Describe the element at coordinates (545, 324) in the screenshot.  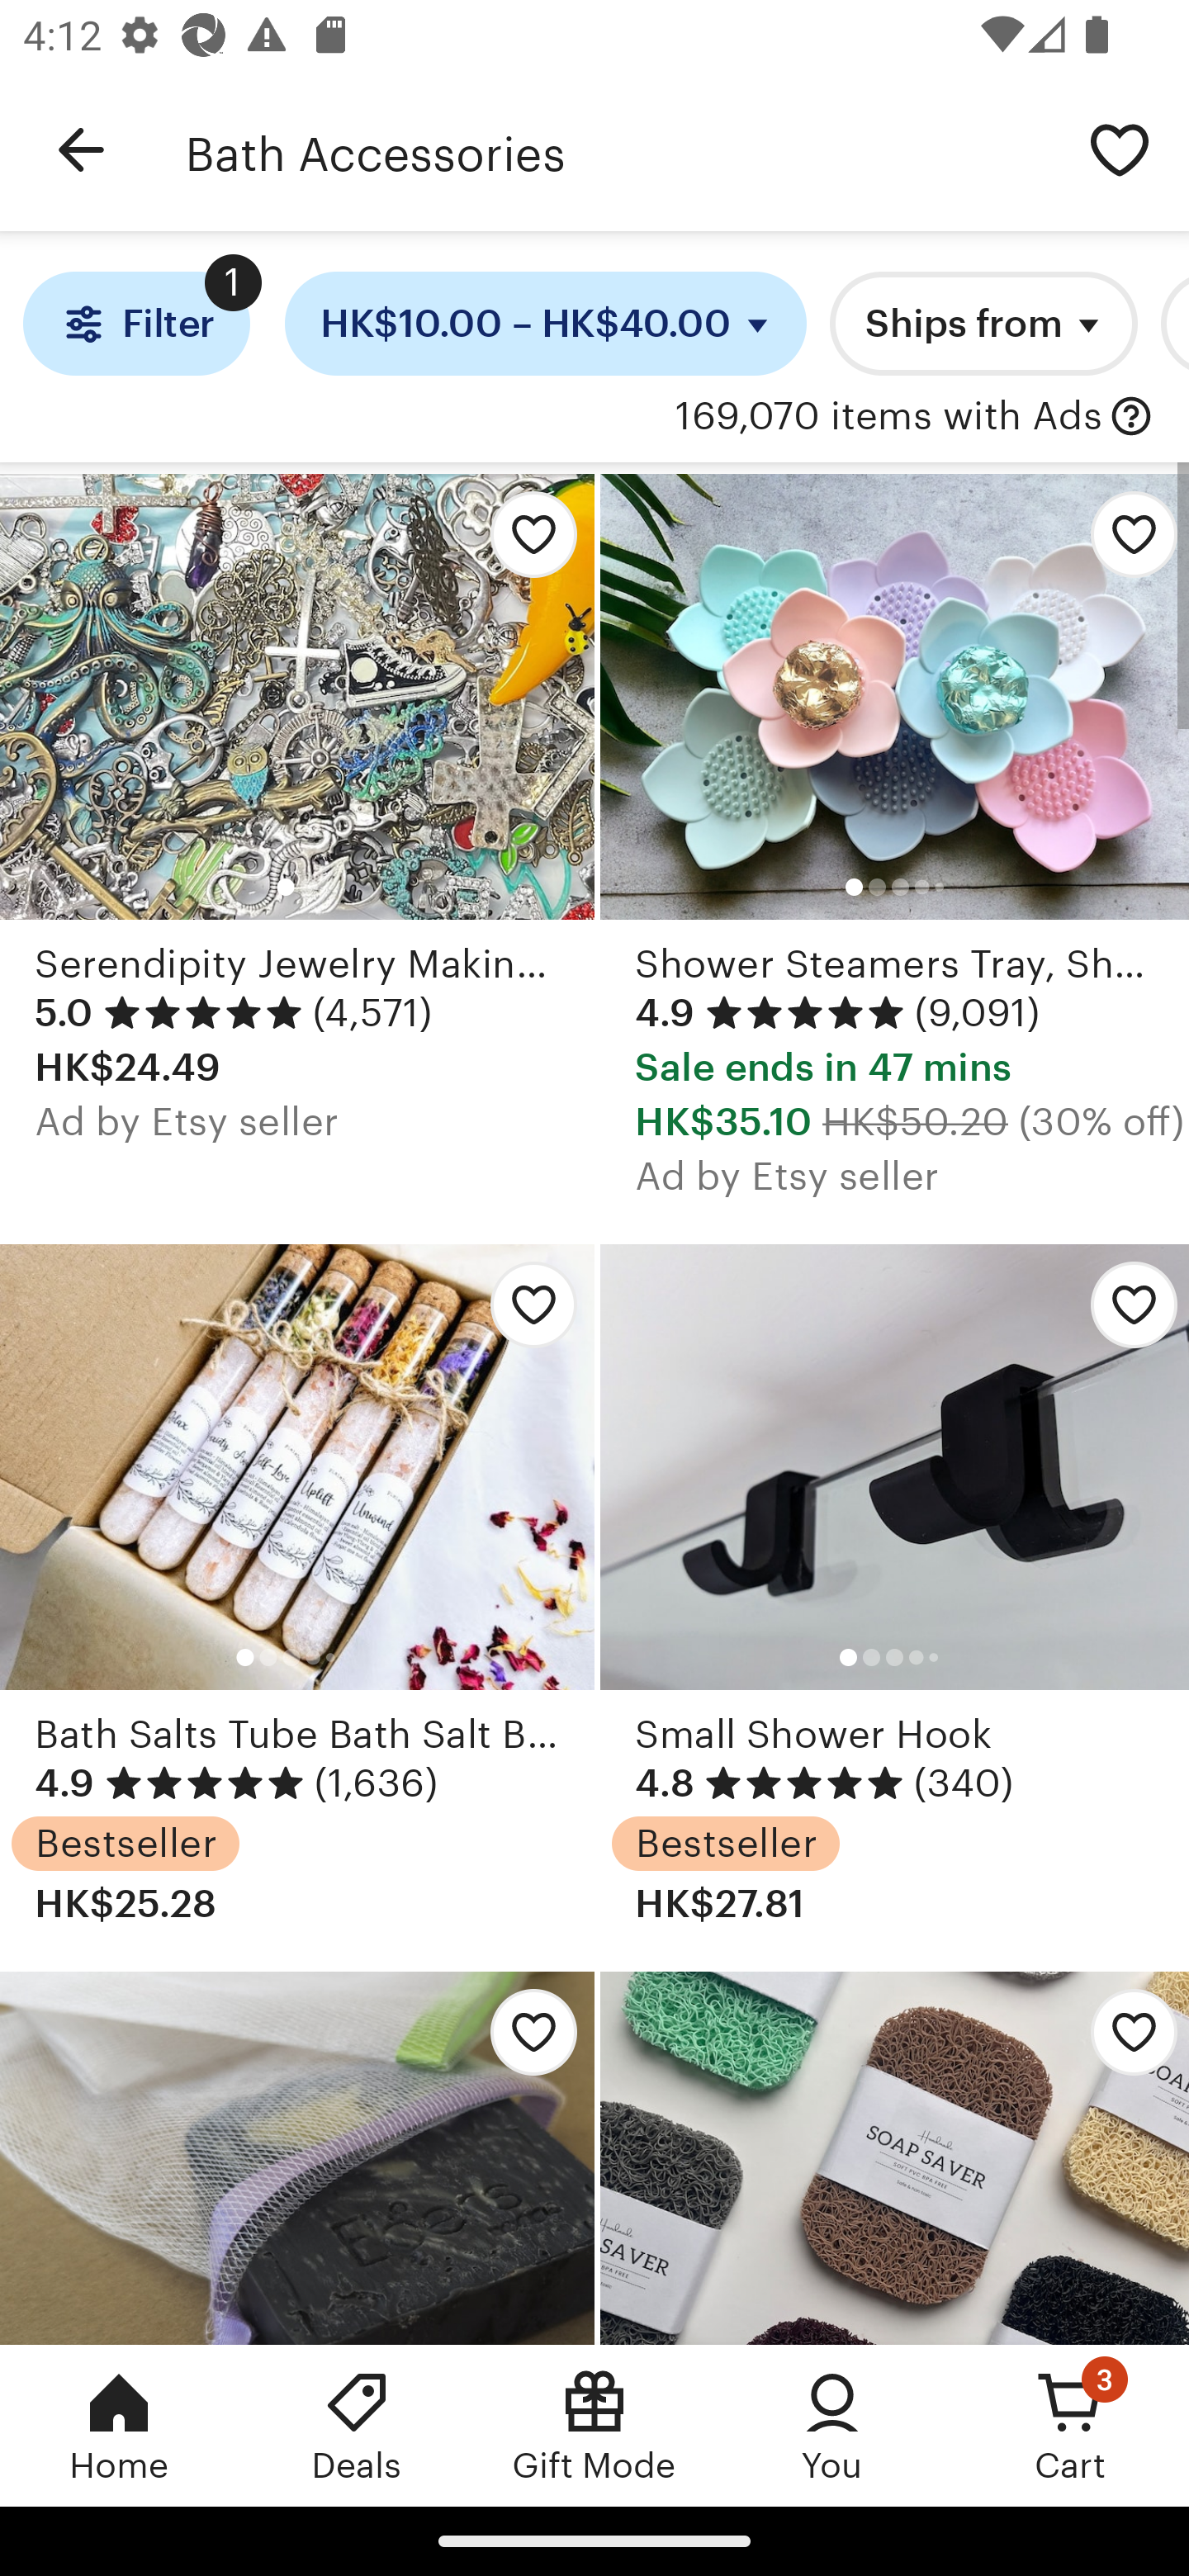
I see `HK$10.00 – HK$40.00` at that location.